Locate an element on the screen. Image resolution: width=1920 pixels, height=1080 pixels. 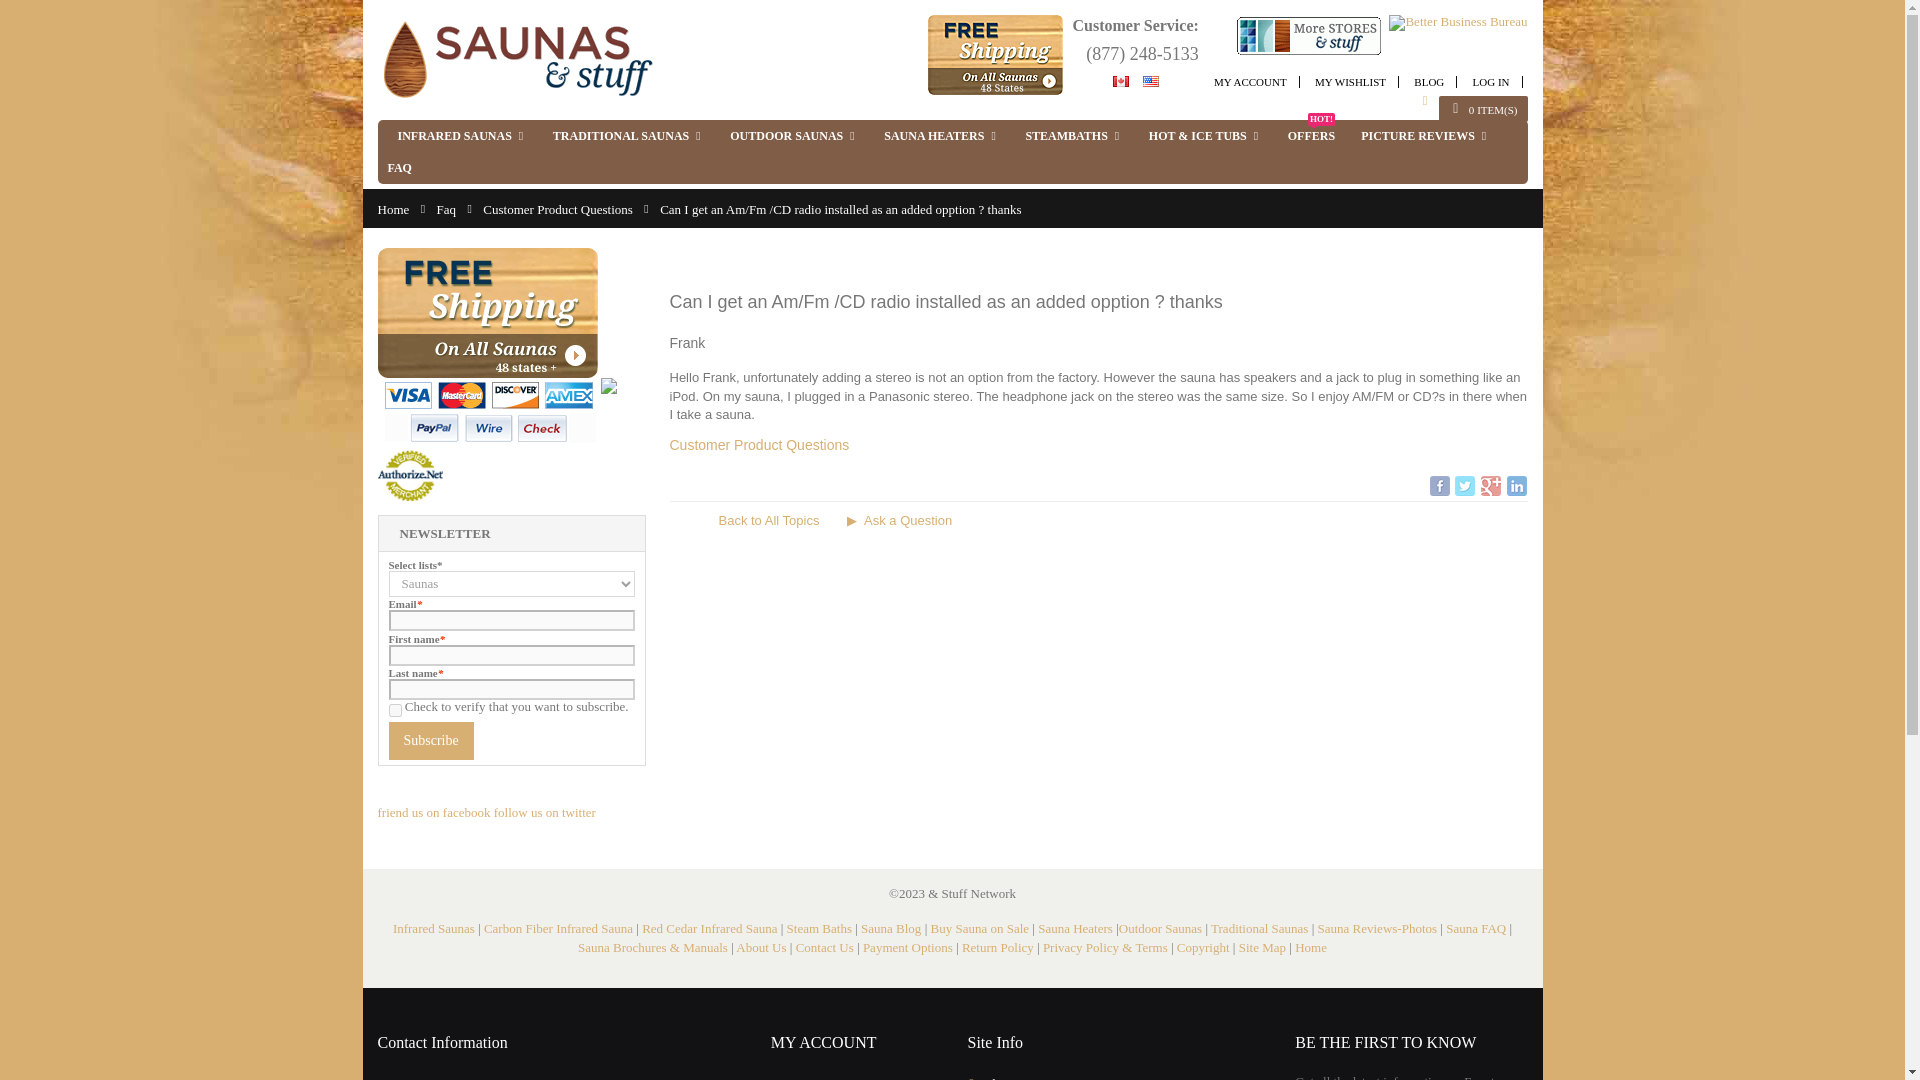
Free Sauna Shipping 48 States is located at coordinates (488, 313).